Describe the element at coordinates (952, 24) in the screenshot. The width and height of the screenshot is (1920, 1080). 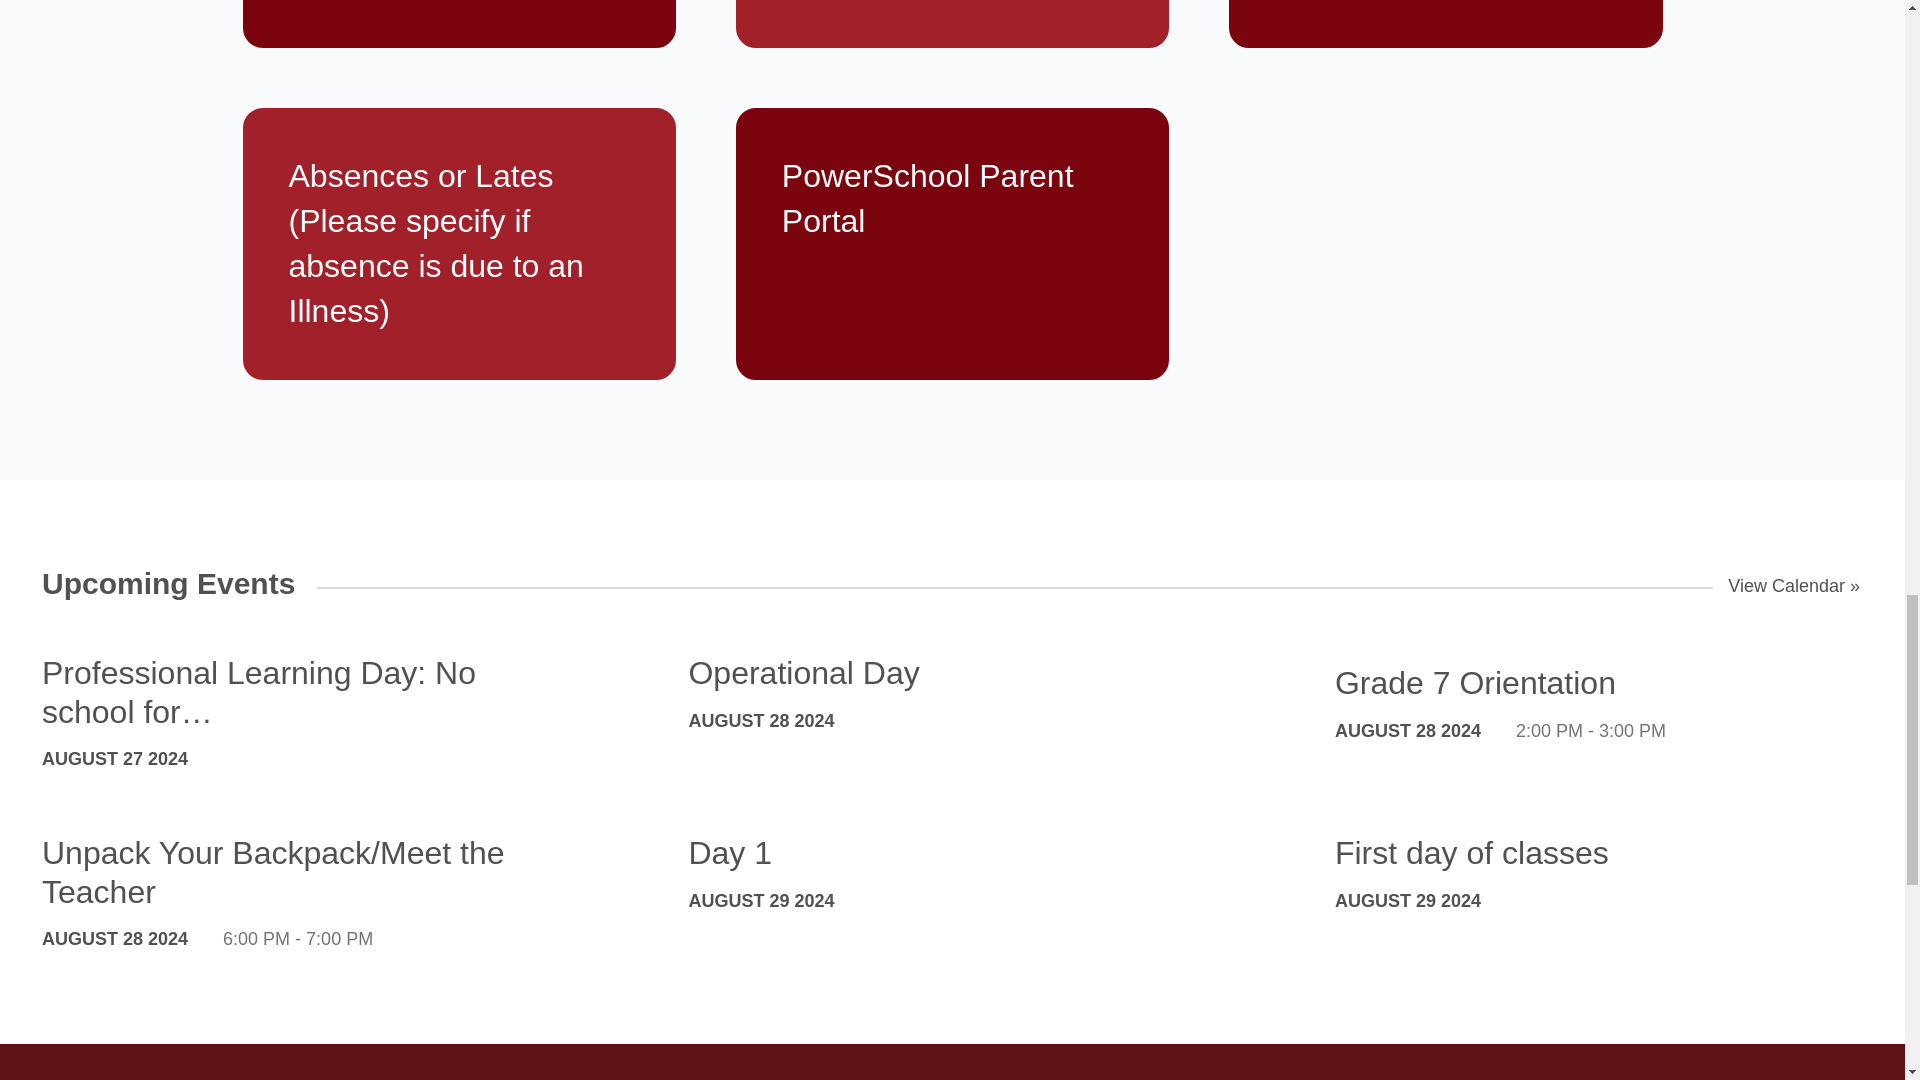
I see `Lakeland Ridge 2023-24 School Education Plan` at that location.